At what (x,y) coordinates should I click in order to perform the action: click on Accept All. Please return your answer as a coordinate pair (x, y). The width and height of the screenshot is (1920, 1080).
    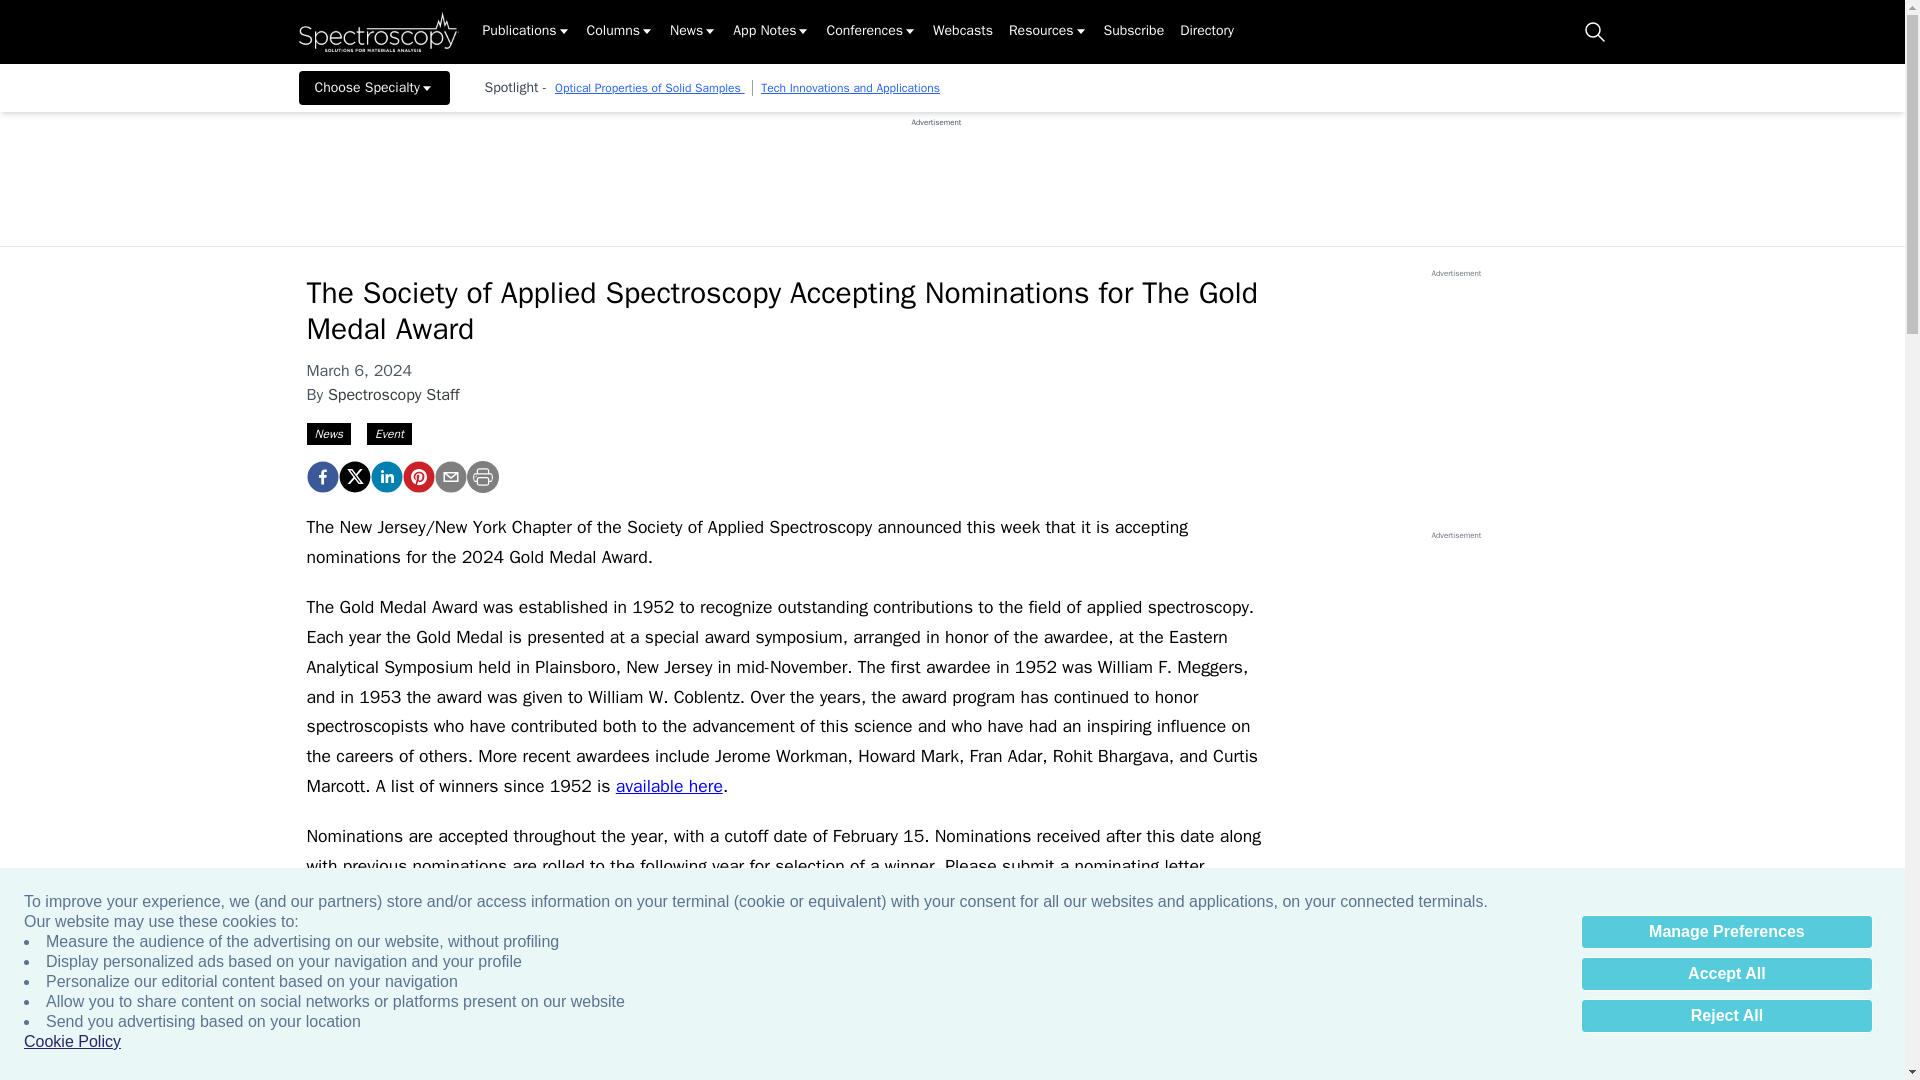
    Looking at the image, I should click on (1726, 974).